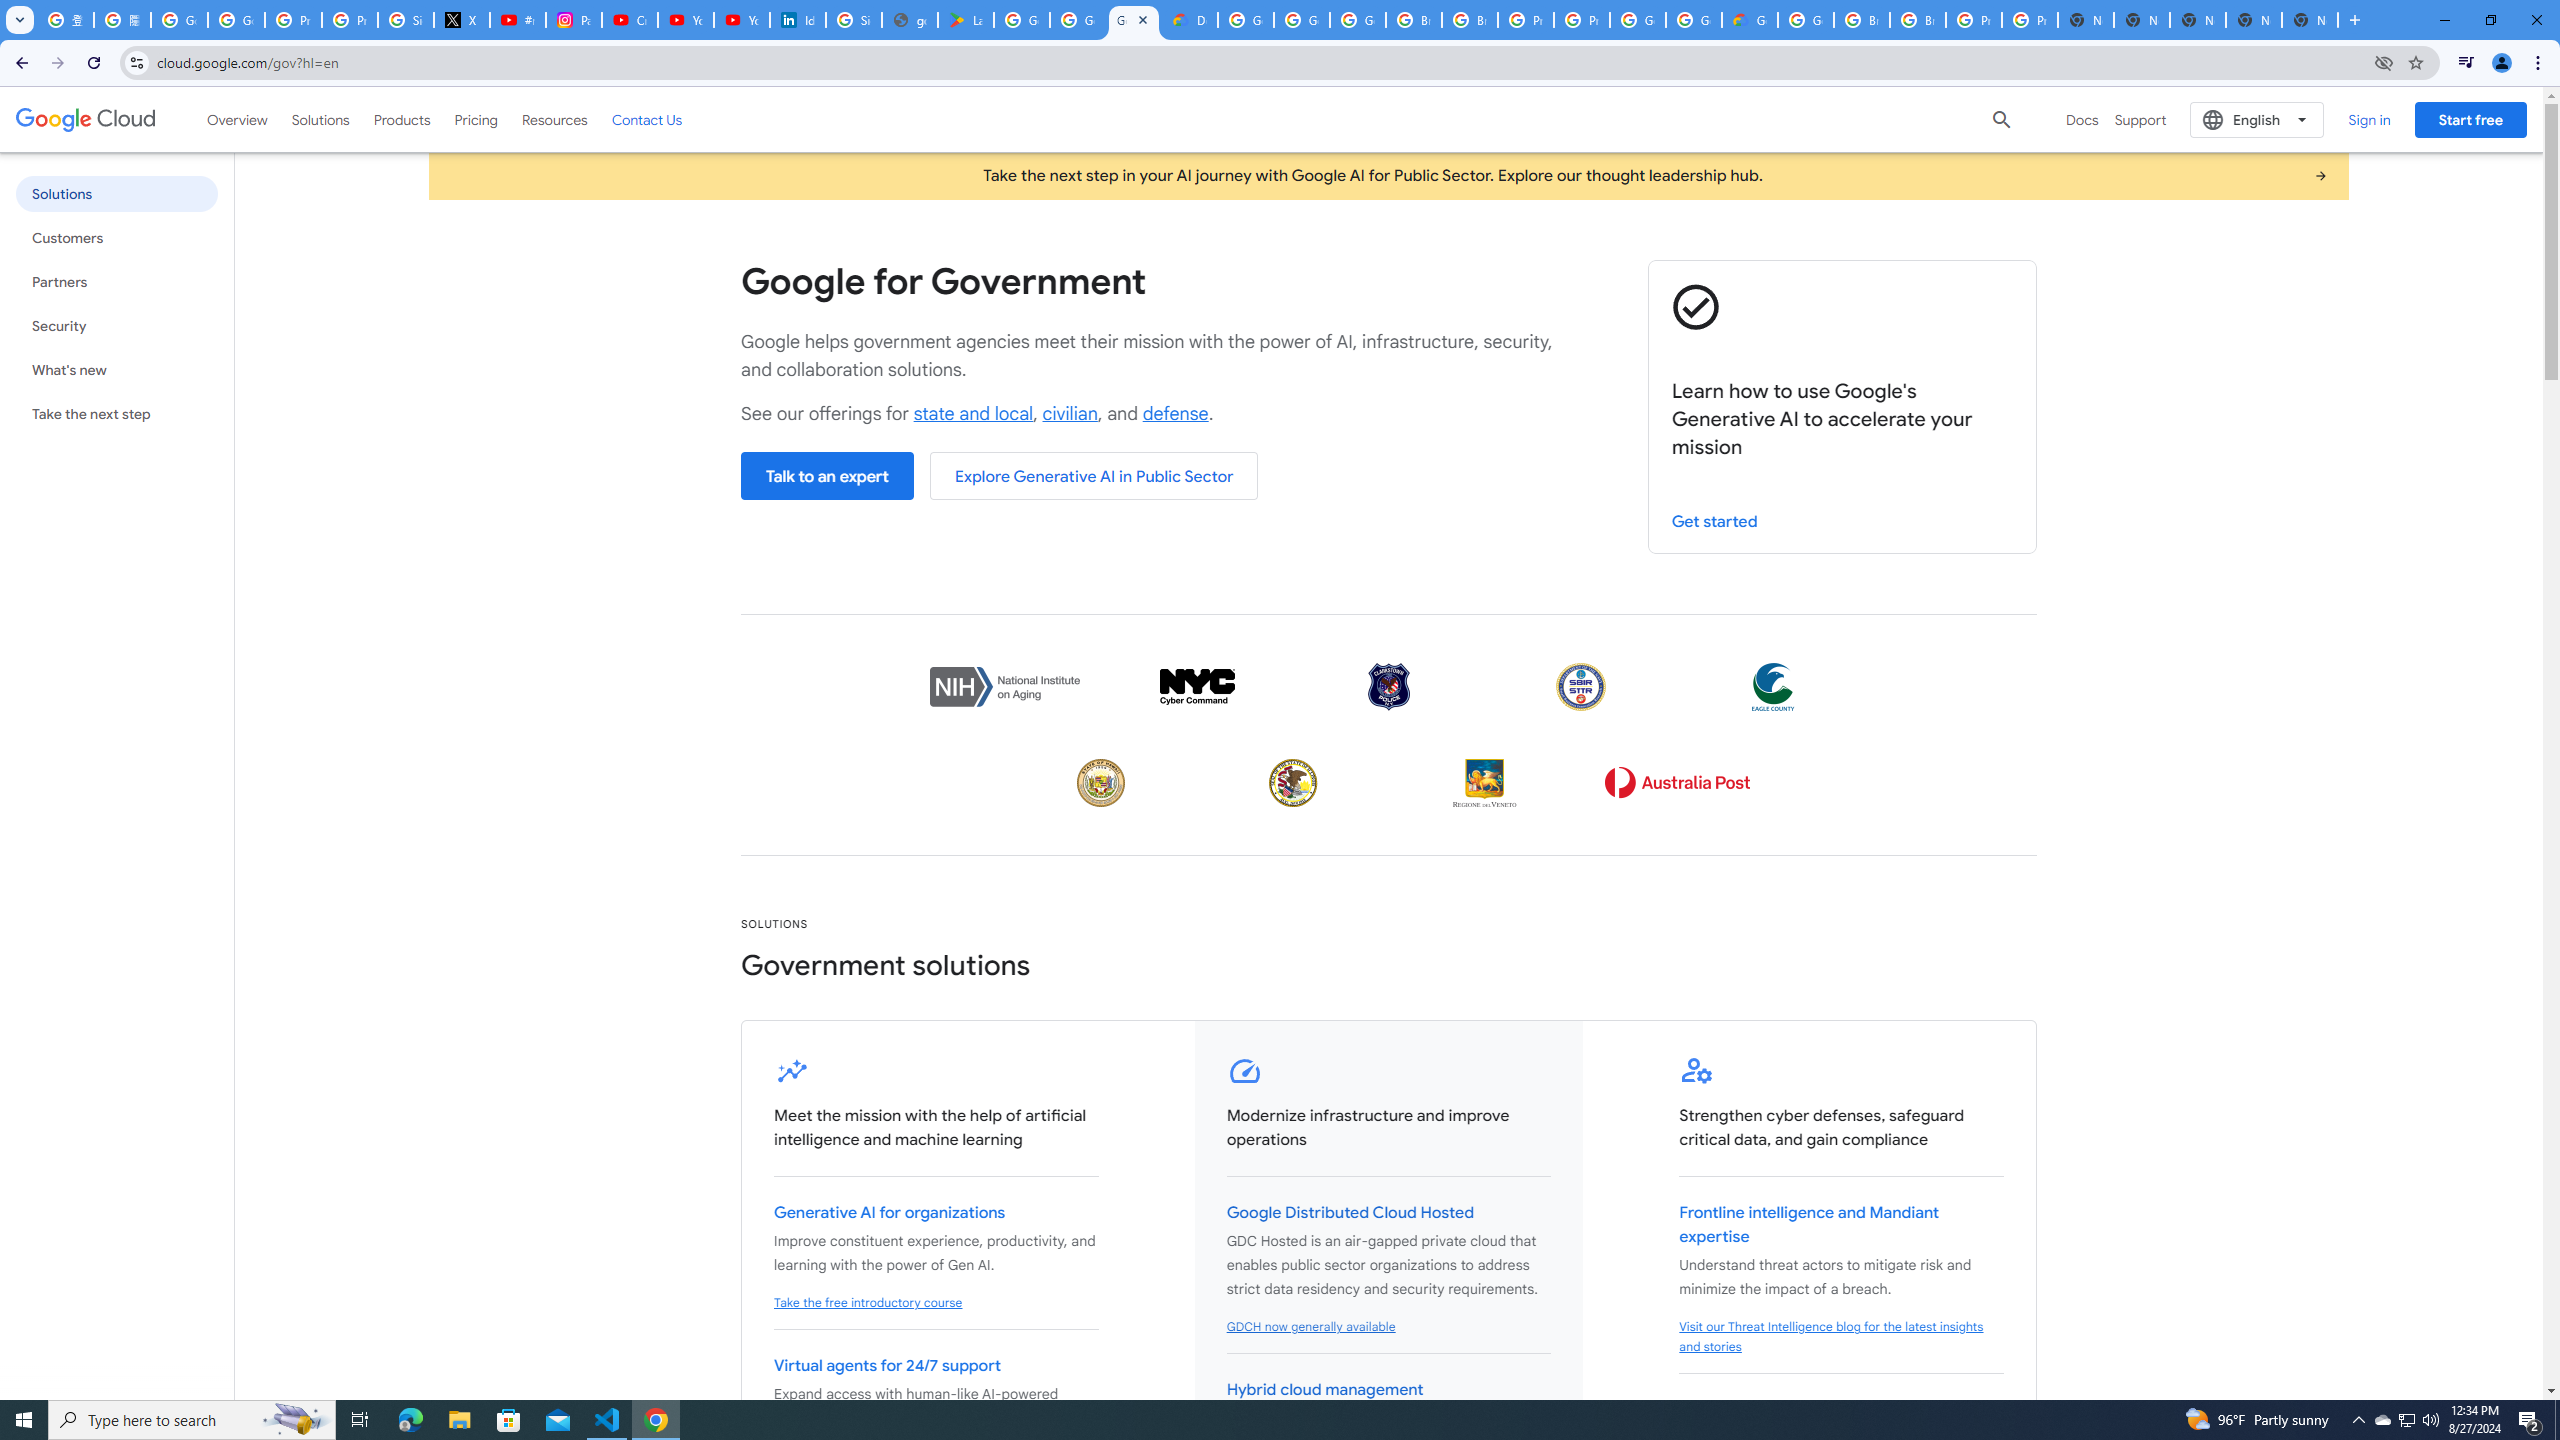 This screenshot has height=1440, width=2560. Describe the element at coordinates (1676, 782) in the screenshot. I see `Australia Post` at that location.